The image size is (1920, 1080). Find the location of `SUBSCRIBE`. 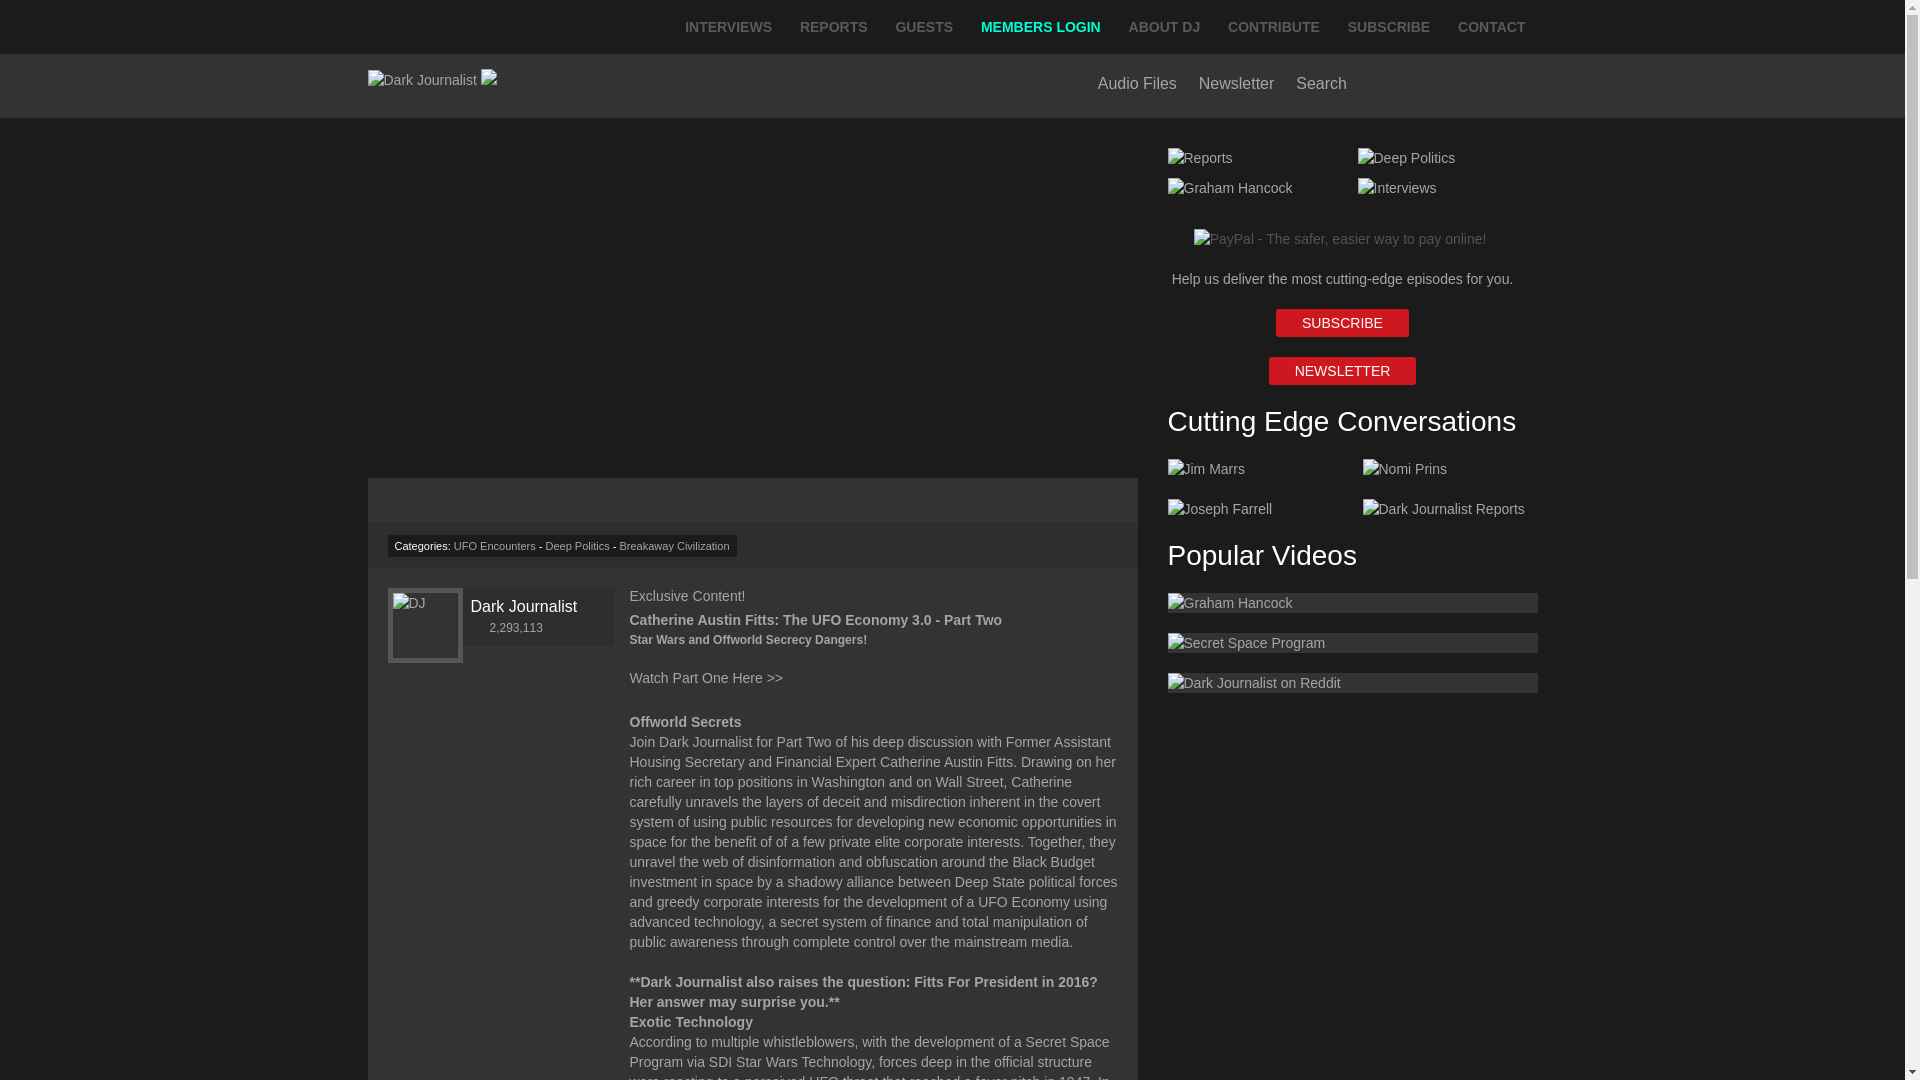

SUBSCRIBE is located at coordinates (1388, 26).